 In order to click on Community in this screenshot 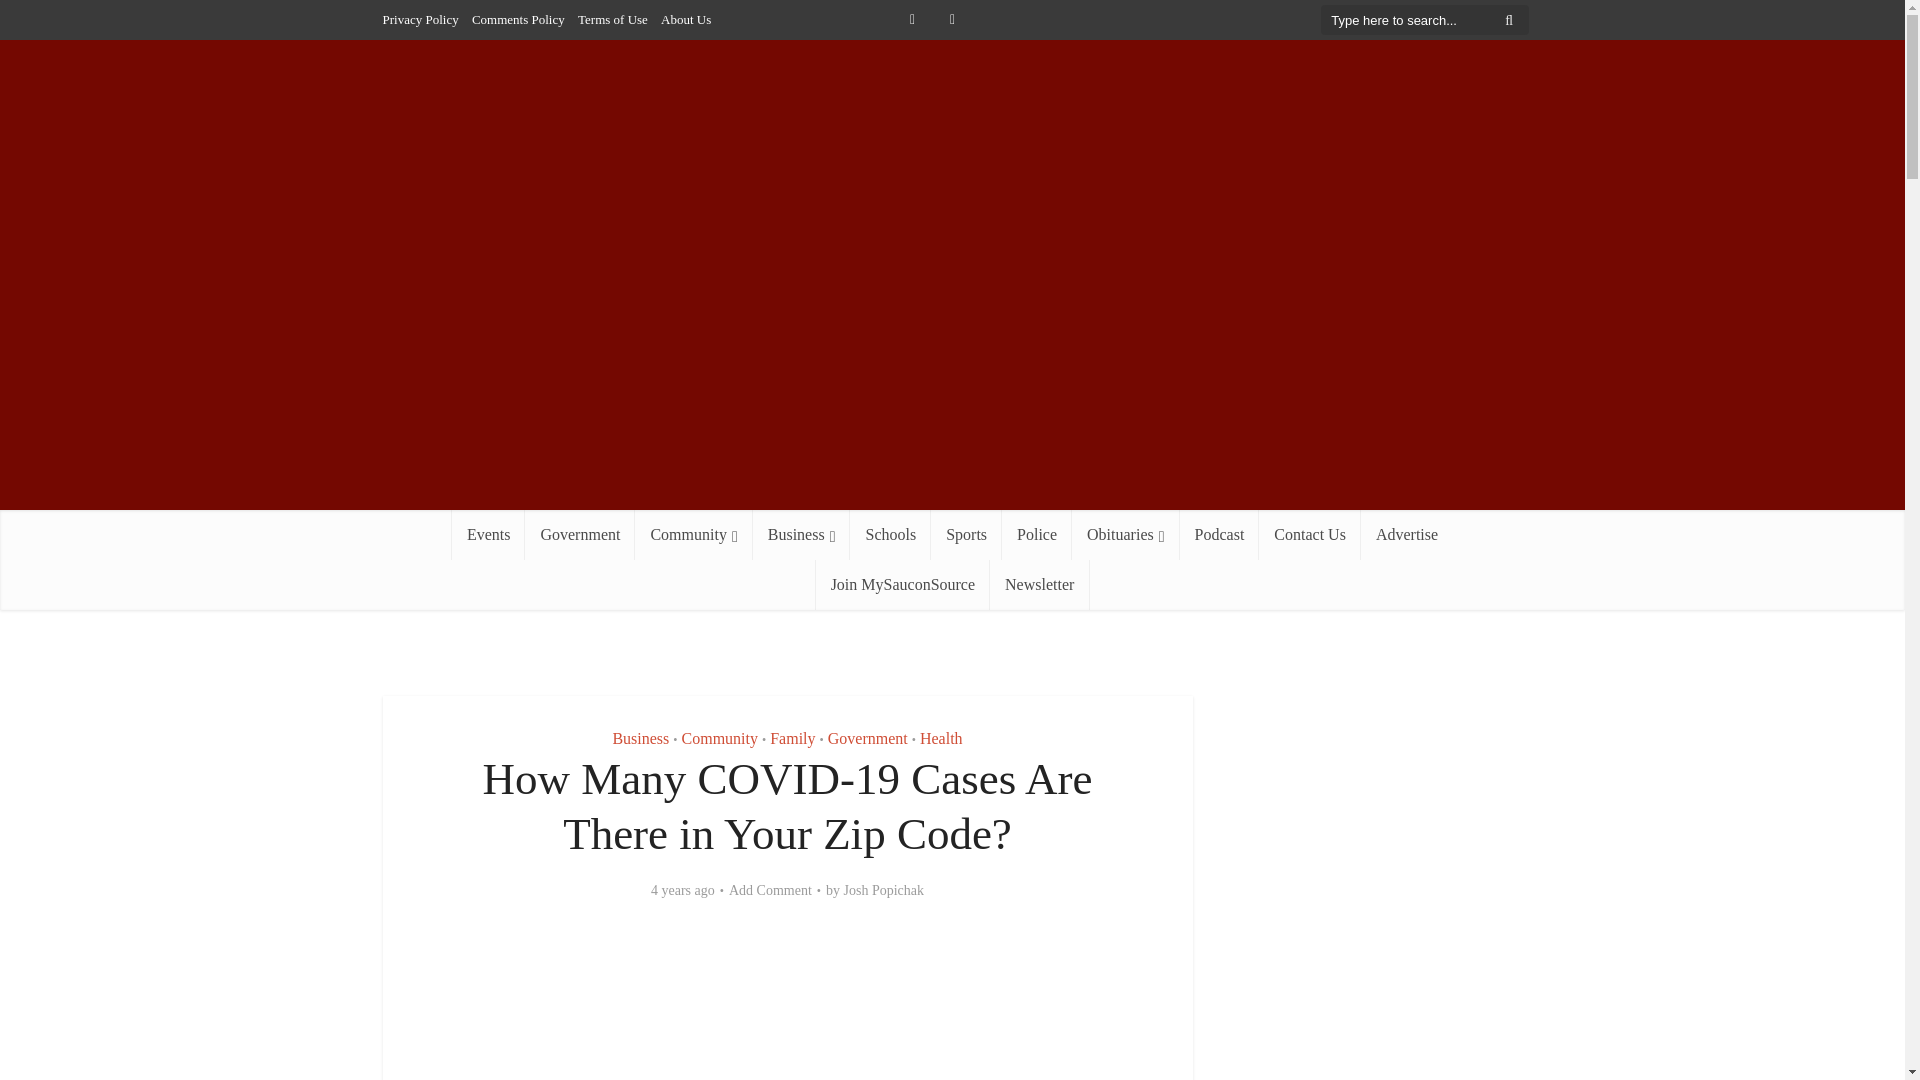, I will do `click(720, 738)`.